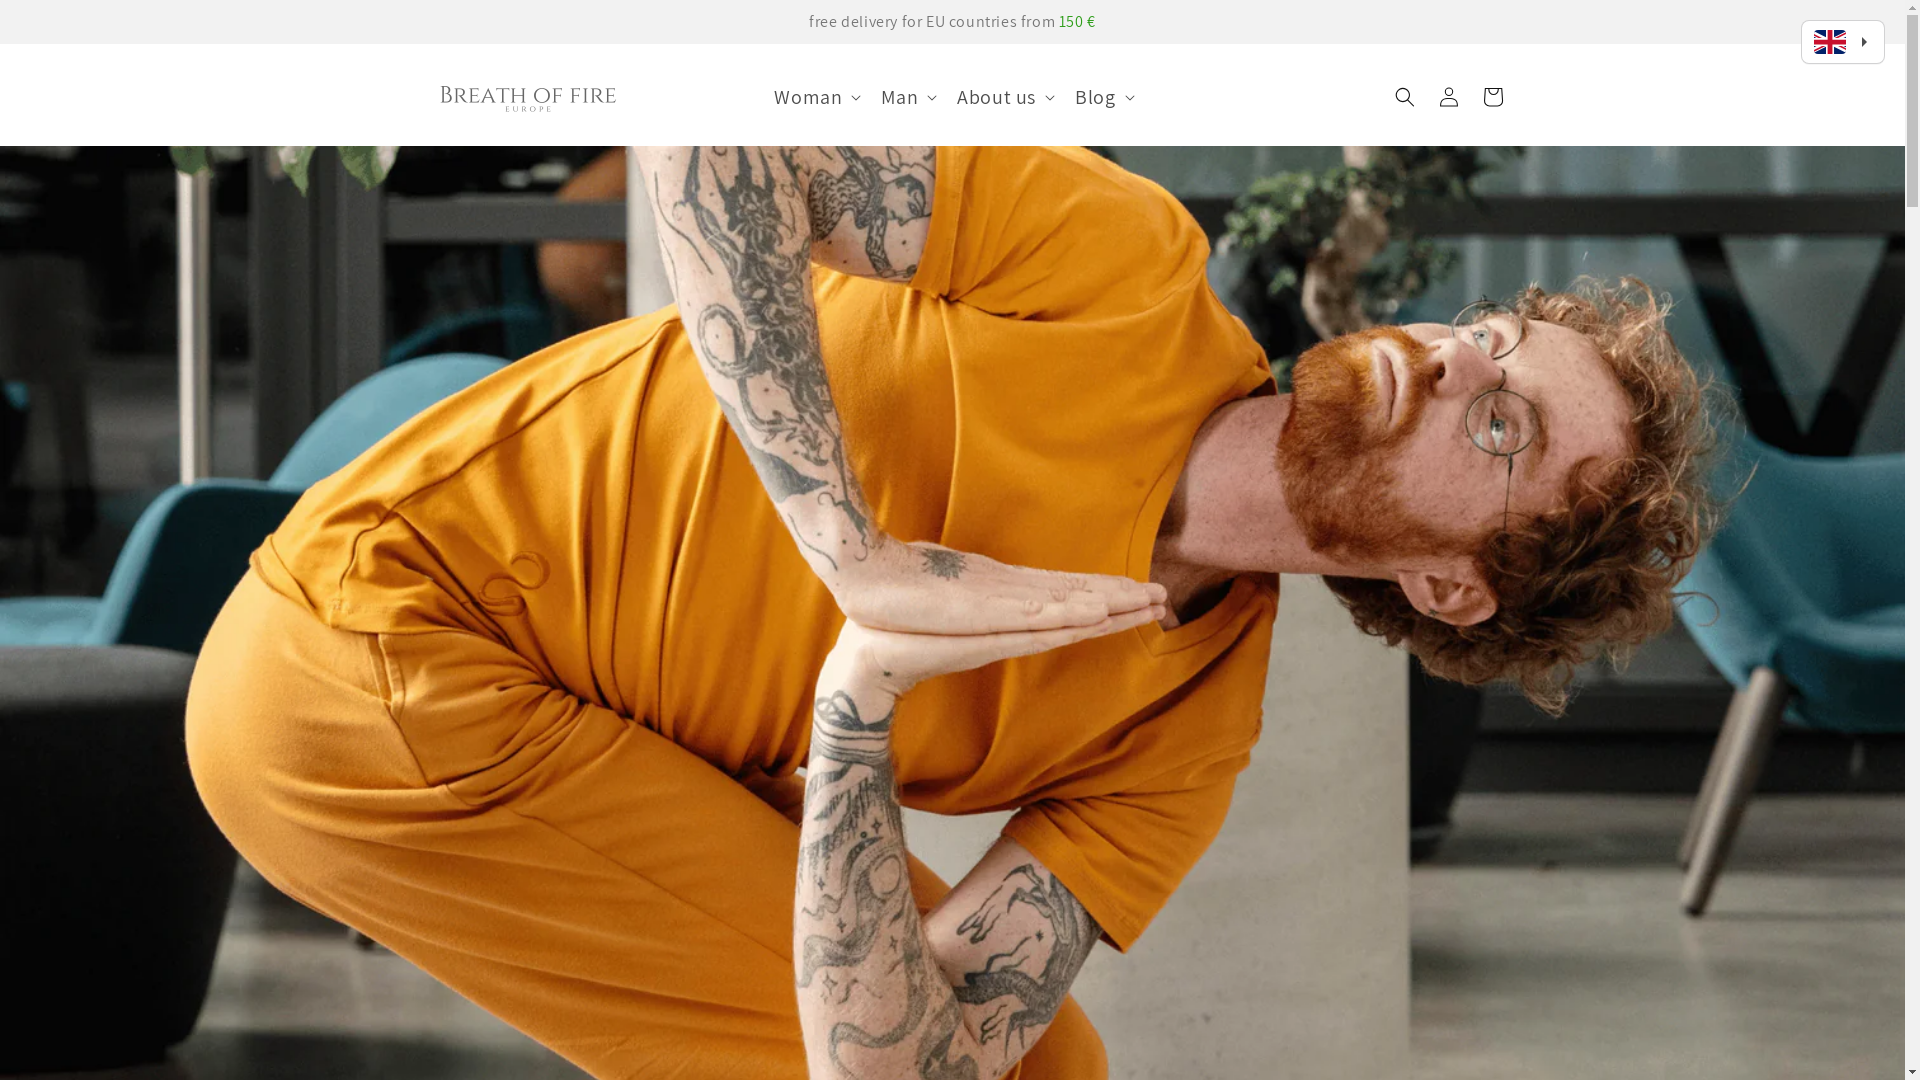  I want to click on Log in, so click(1448, 97).